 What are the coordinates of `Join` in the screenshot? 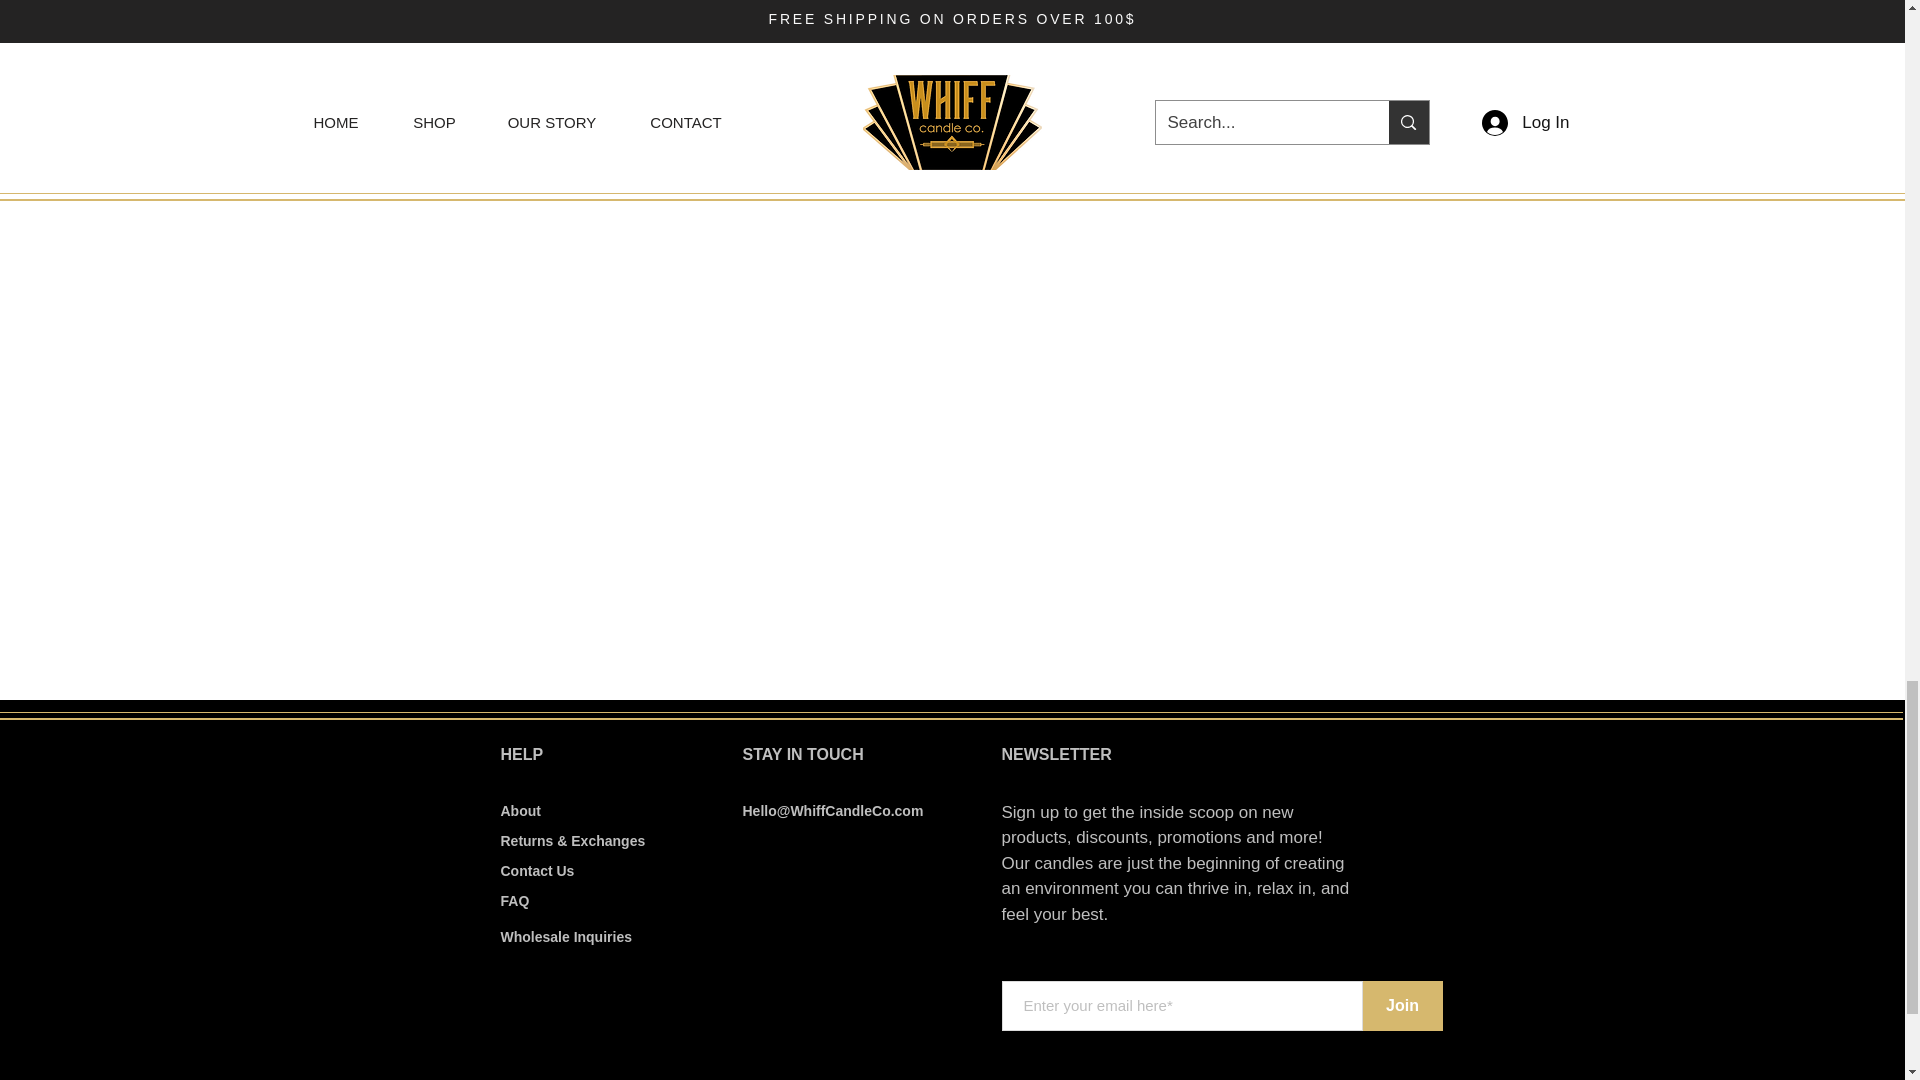 It's located at (1401, 1006).